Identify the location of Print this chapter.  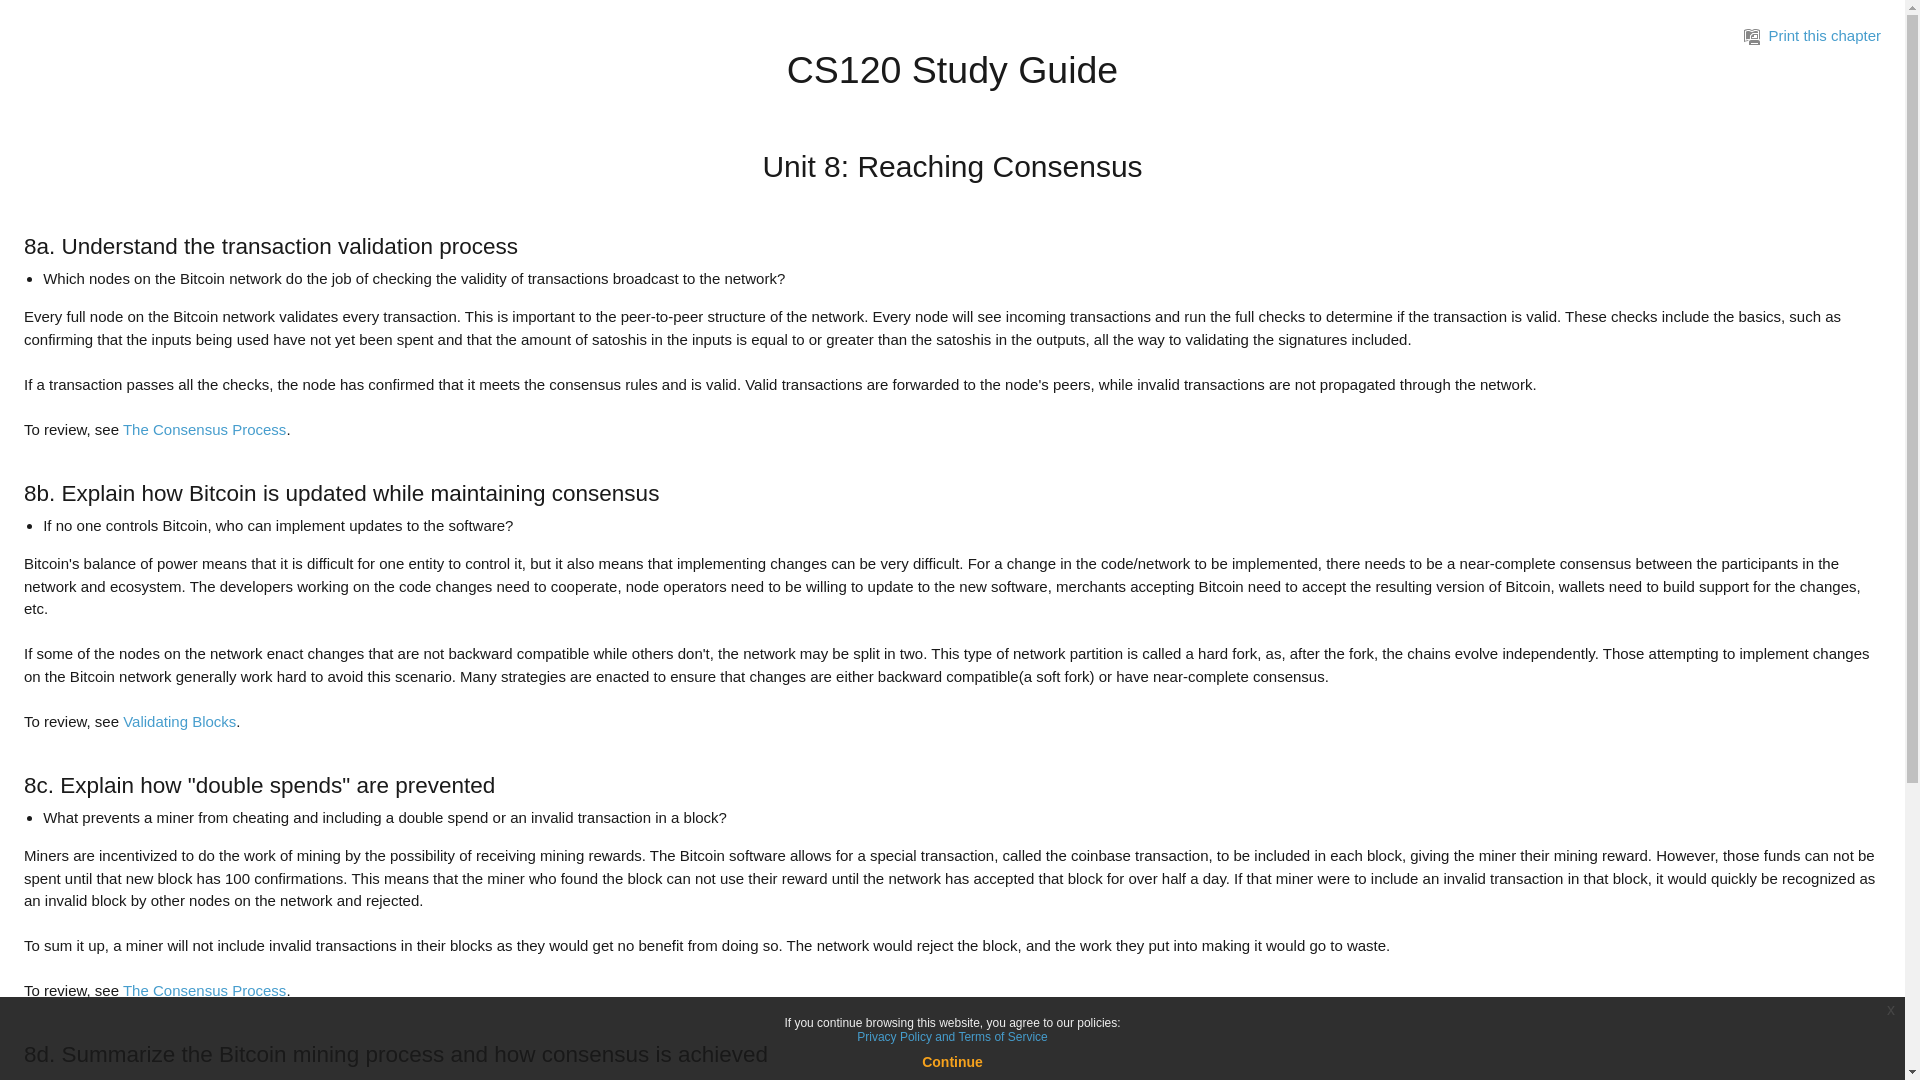
(1812, 36).